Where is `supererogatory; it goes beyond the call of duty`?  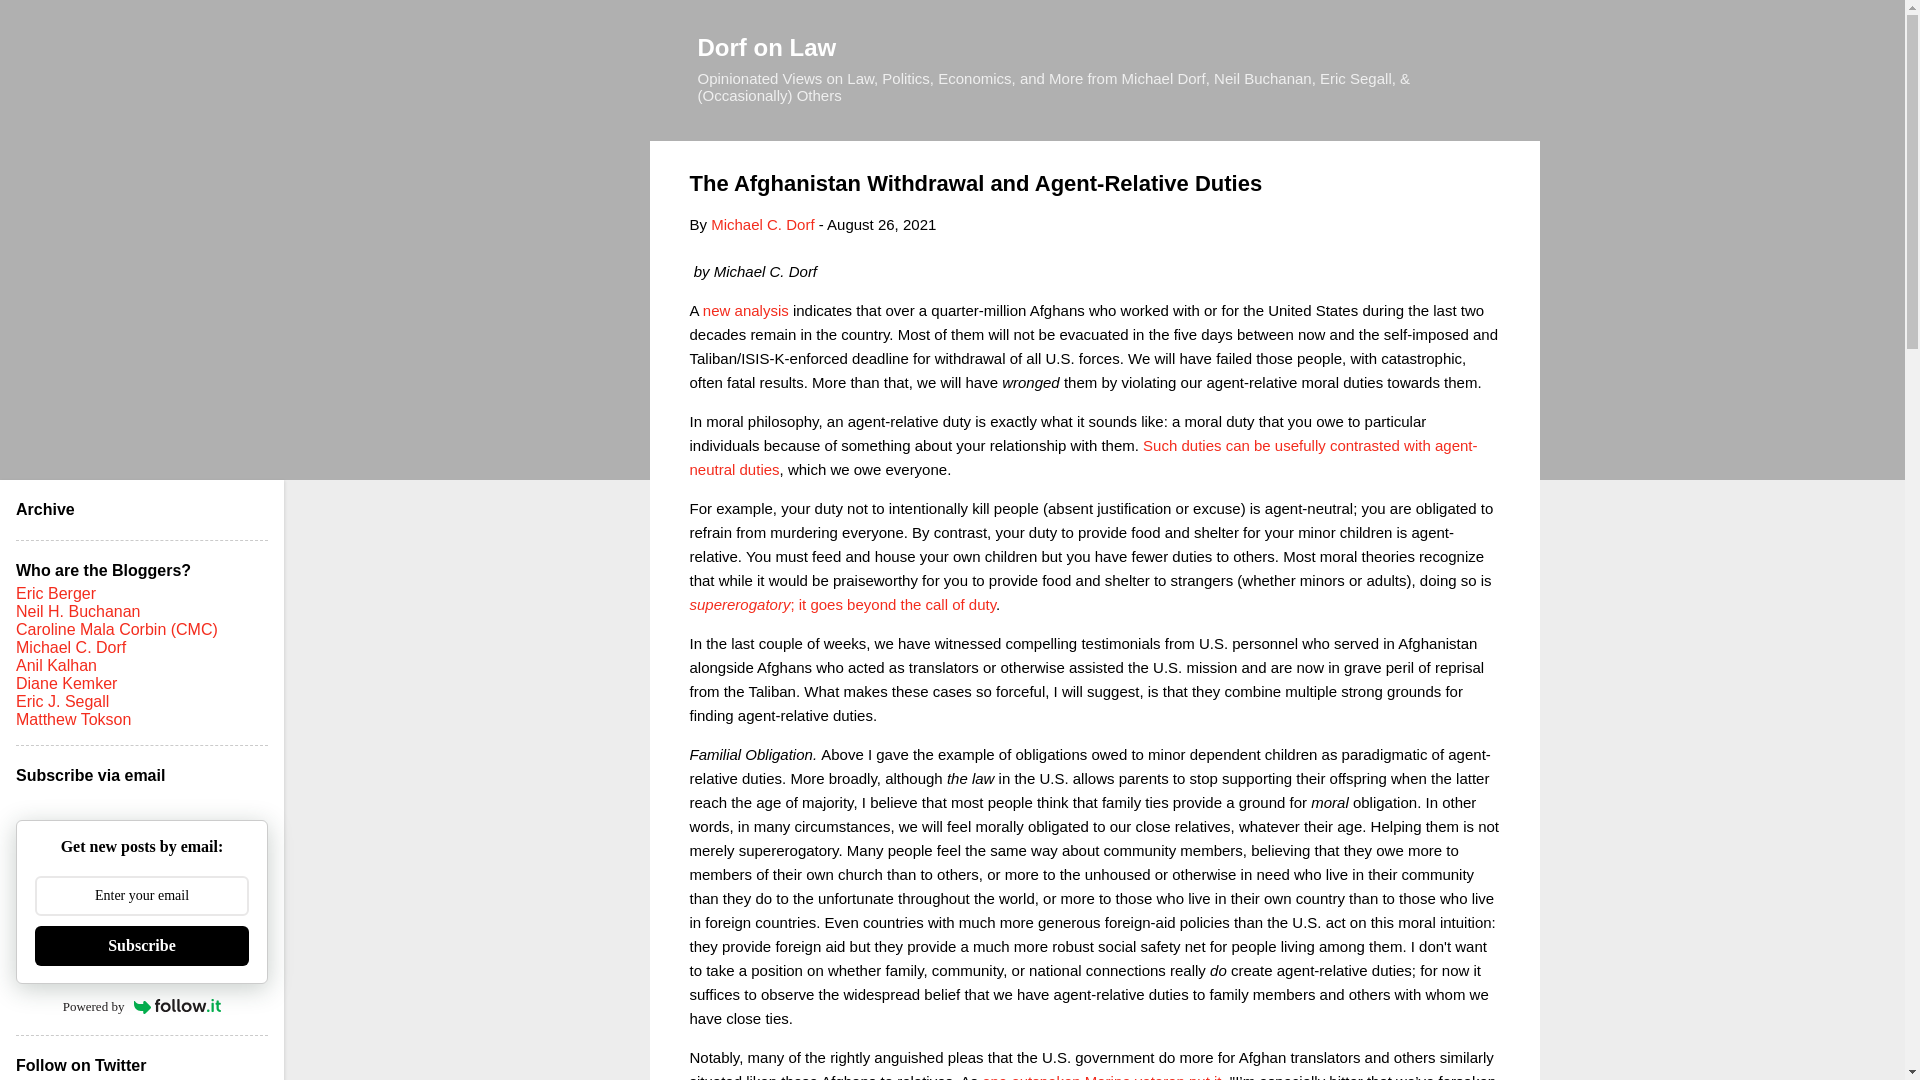
supererogatory; it goes beyond the call of duty is located at coordinates (842, 604).